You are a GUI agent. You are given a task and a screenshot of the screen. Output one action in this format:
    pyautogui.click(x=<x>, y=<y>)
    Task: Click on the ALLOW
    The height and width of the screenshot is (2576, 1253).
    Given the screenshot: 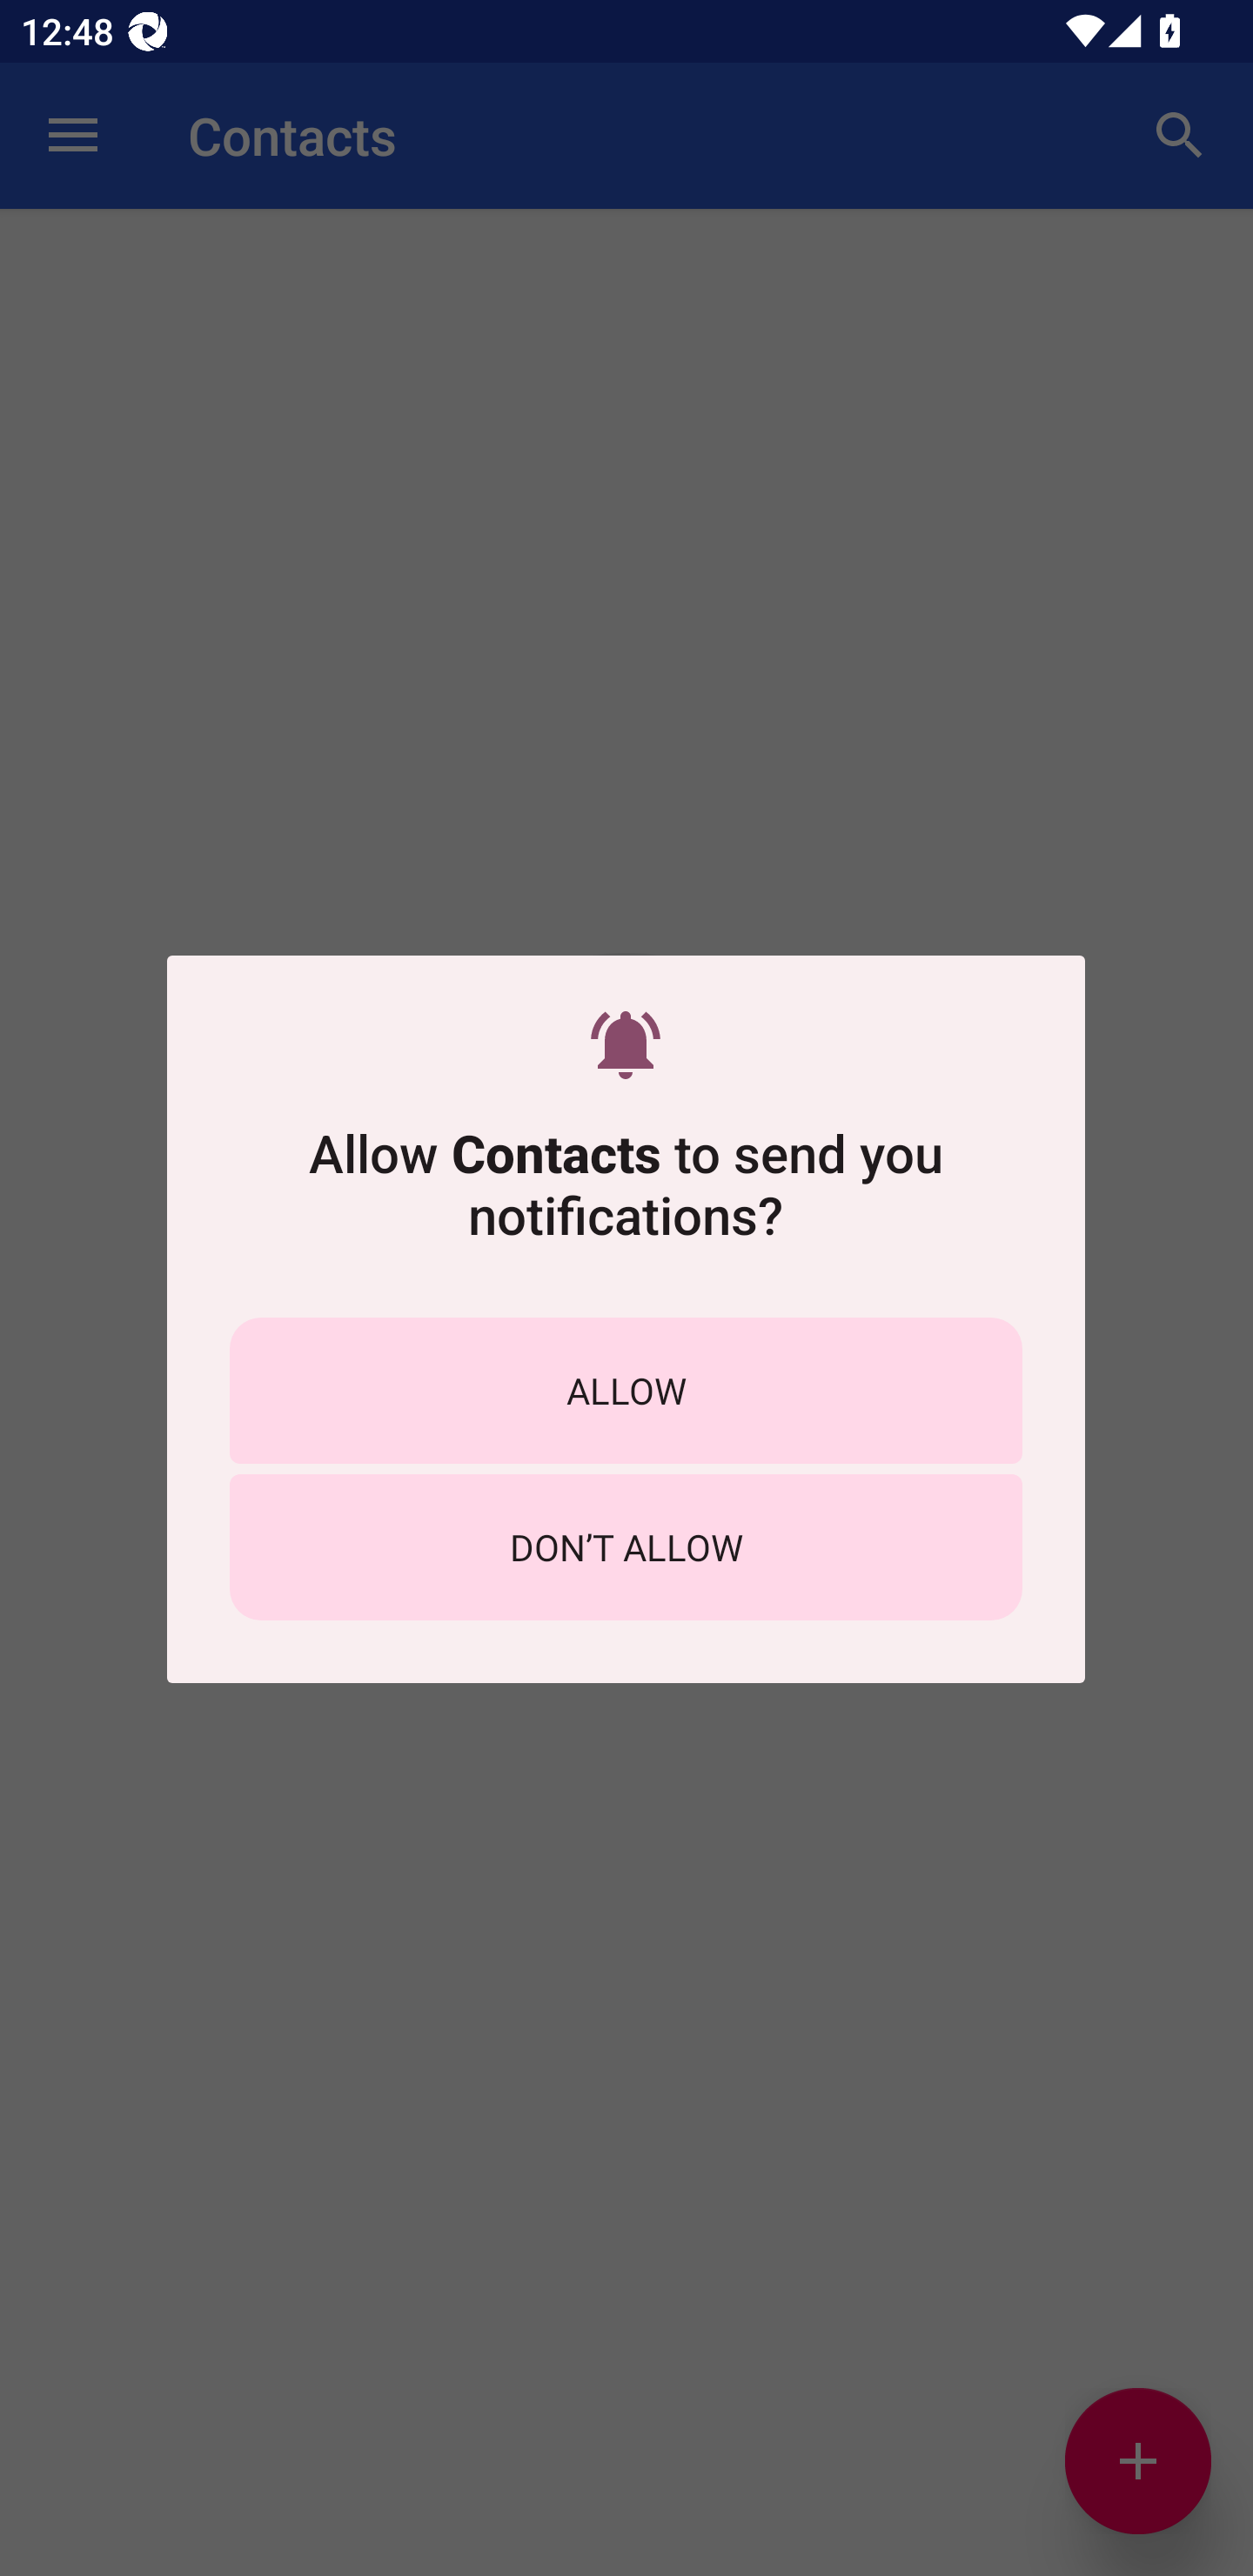 What is the action you would take?
    pyautogui.click(x=626, y=1389)
    